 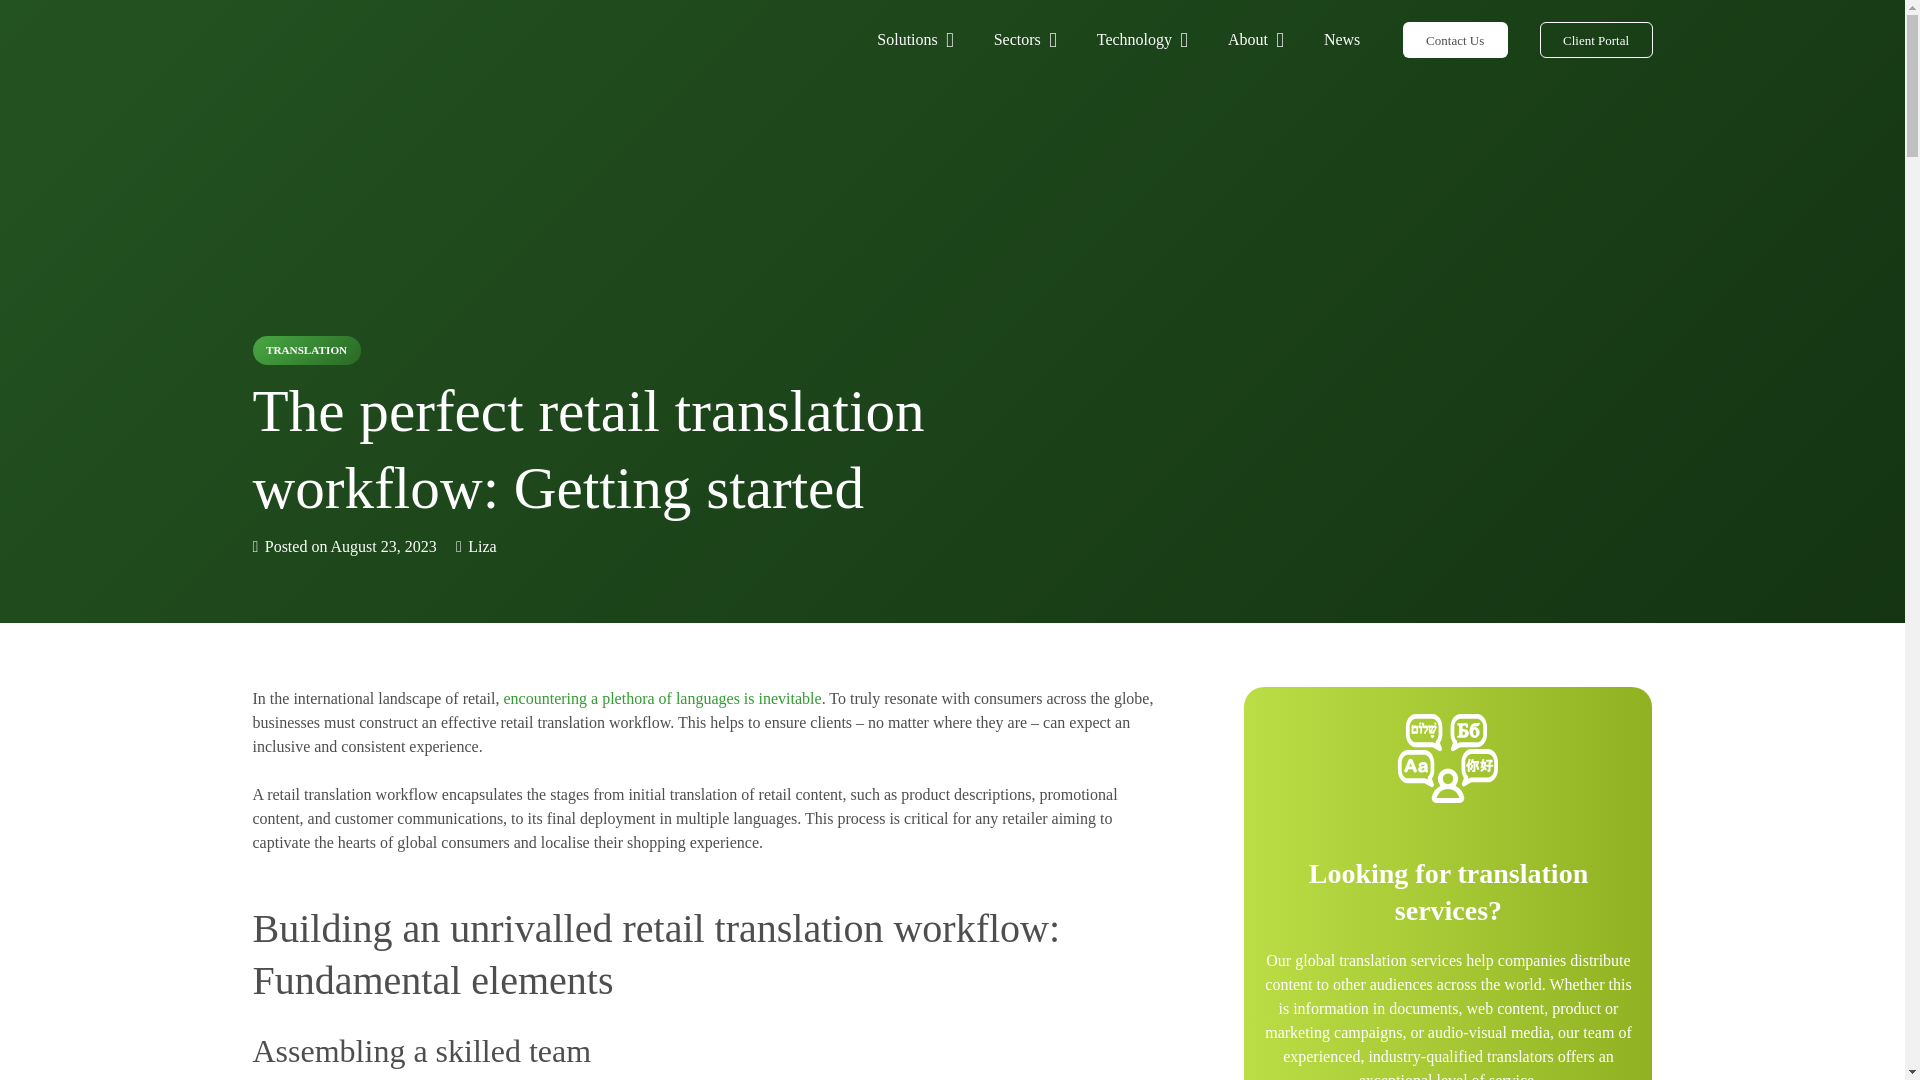 What do you see at coordinates (1255, 40) in the screenshot?
I see `About` at bounding box center [1255, 40].